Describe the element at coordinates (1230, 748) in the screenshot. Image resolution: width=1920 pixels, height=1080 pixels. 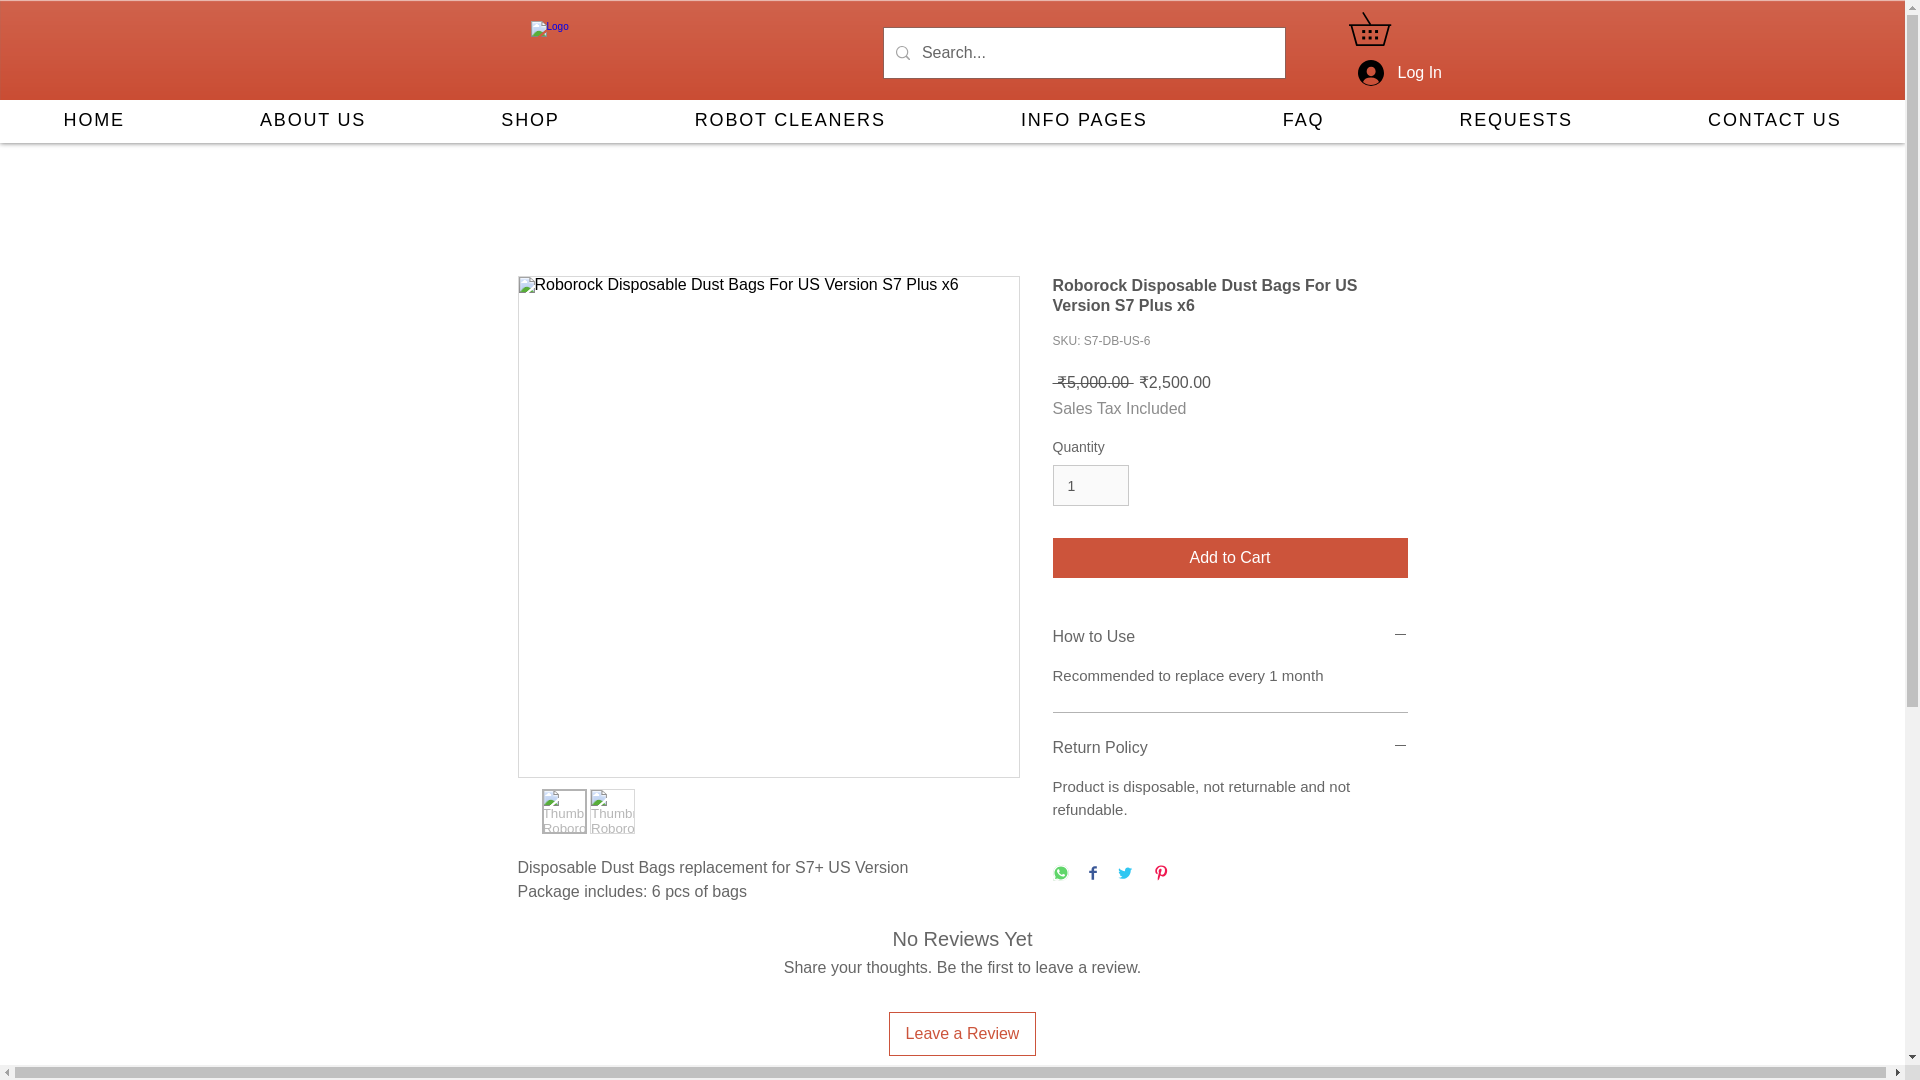
I see `Return Policy` at that location.